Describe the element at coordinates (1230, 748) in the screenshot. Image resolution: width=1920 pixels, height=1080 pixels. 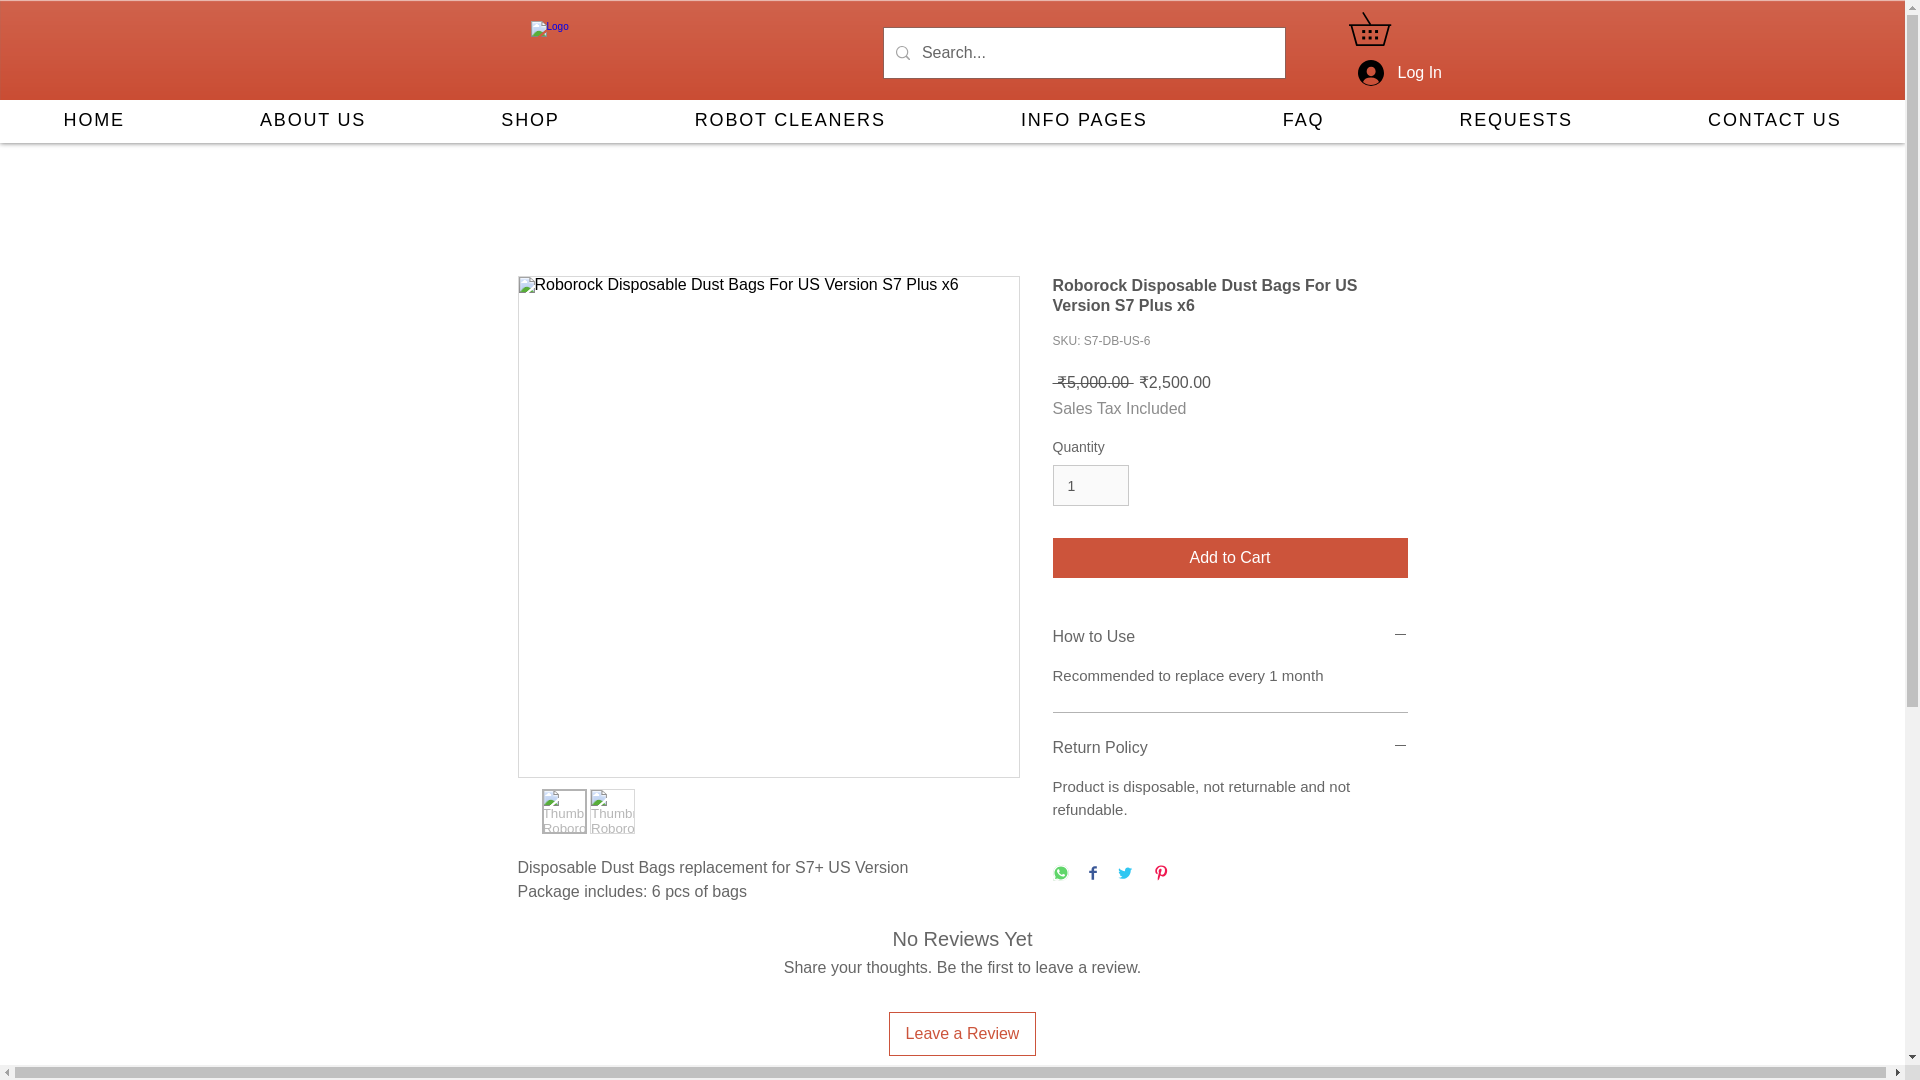
I see `Return Policy` at that location.